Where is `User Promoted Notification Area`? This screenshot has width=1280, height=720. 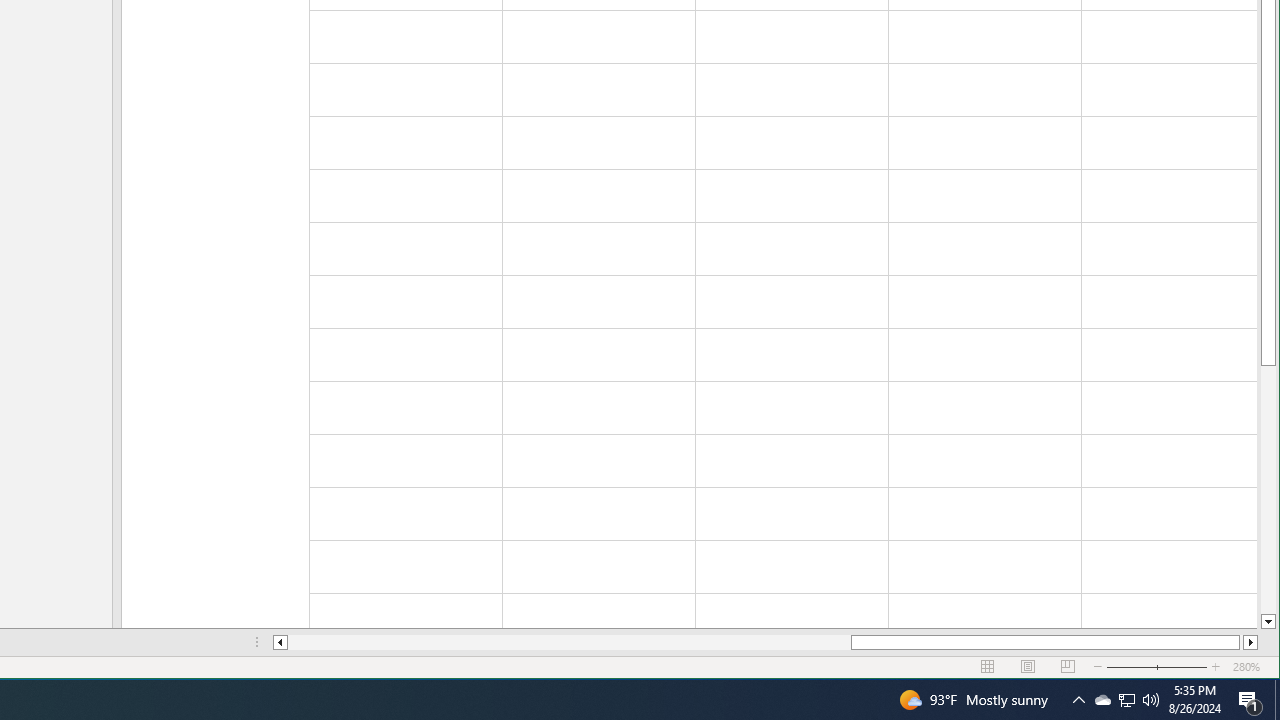
User Promoted Notification Area is located at coordinates (1126, 700).